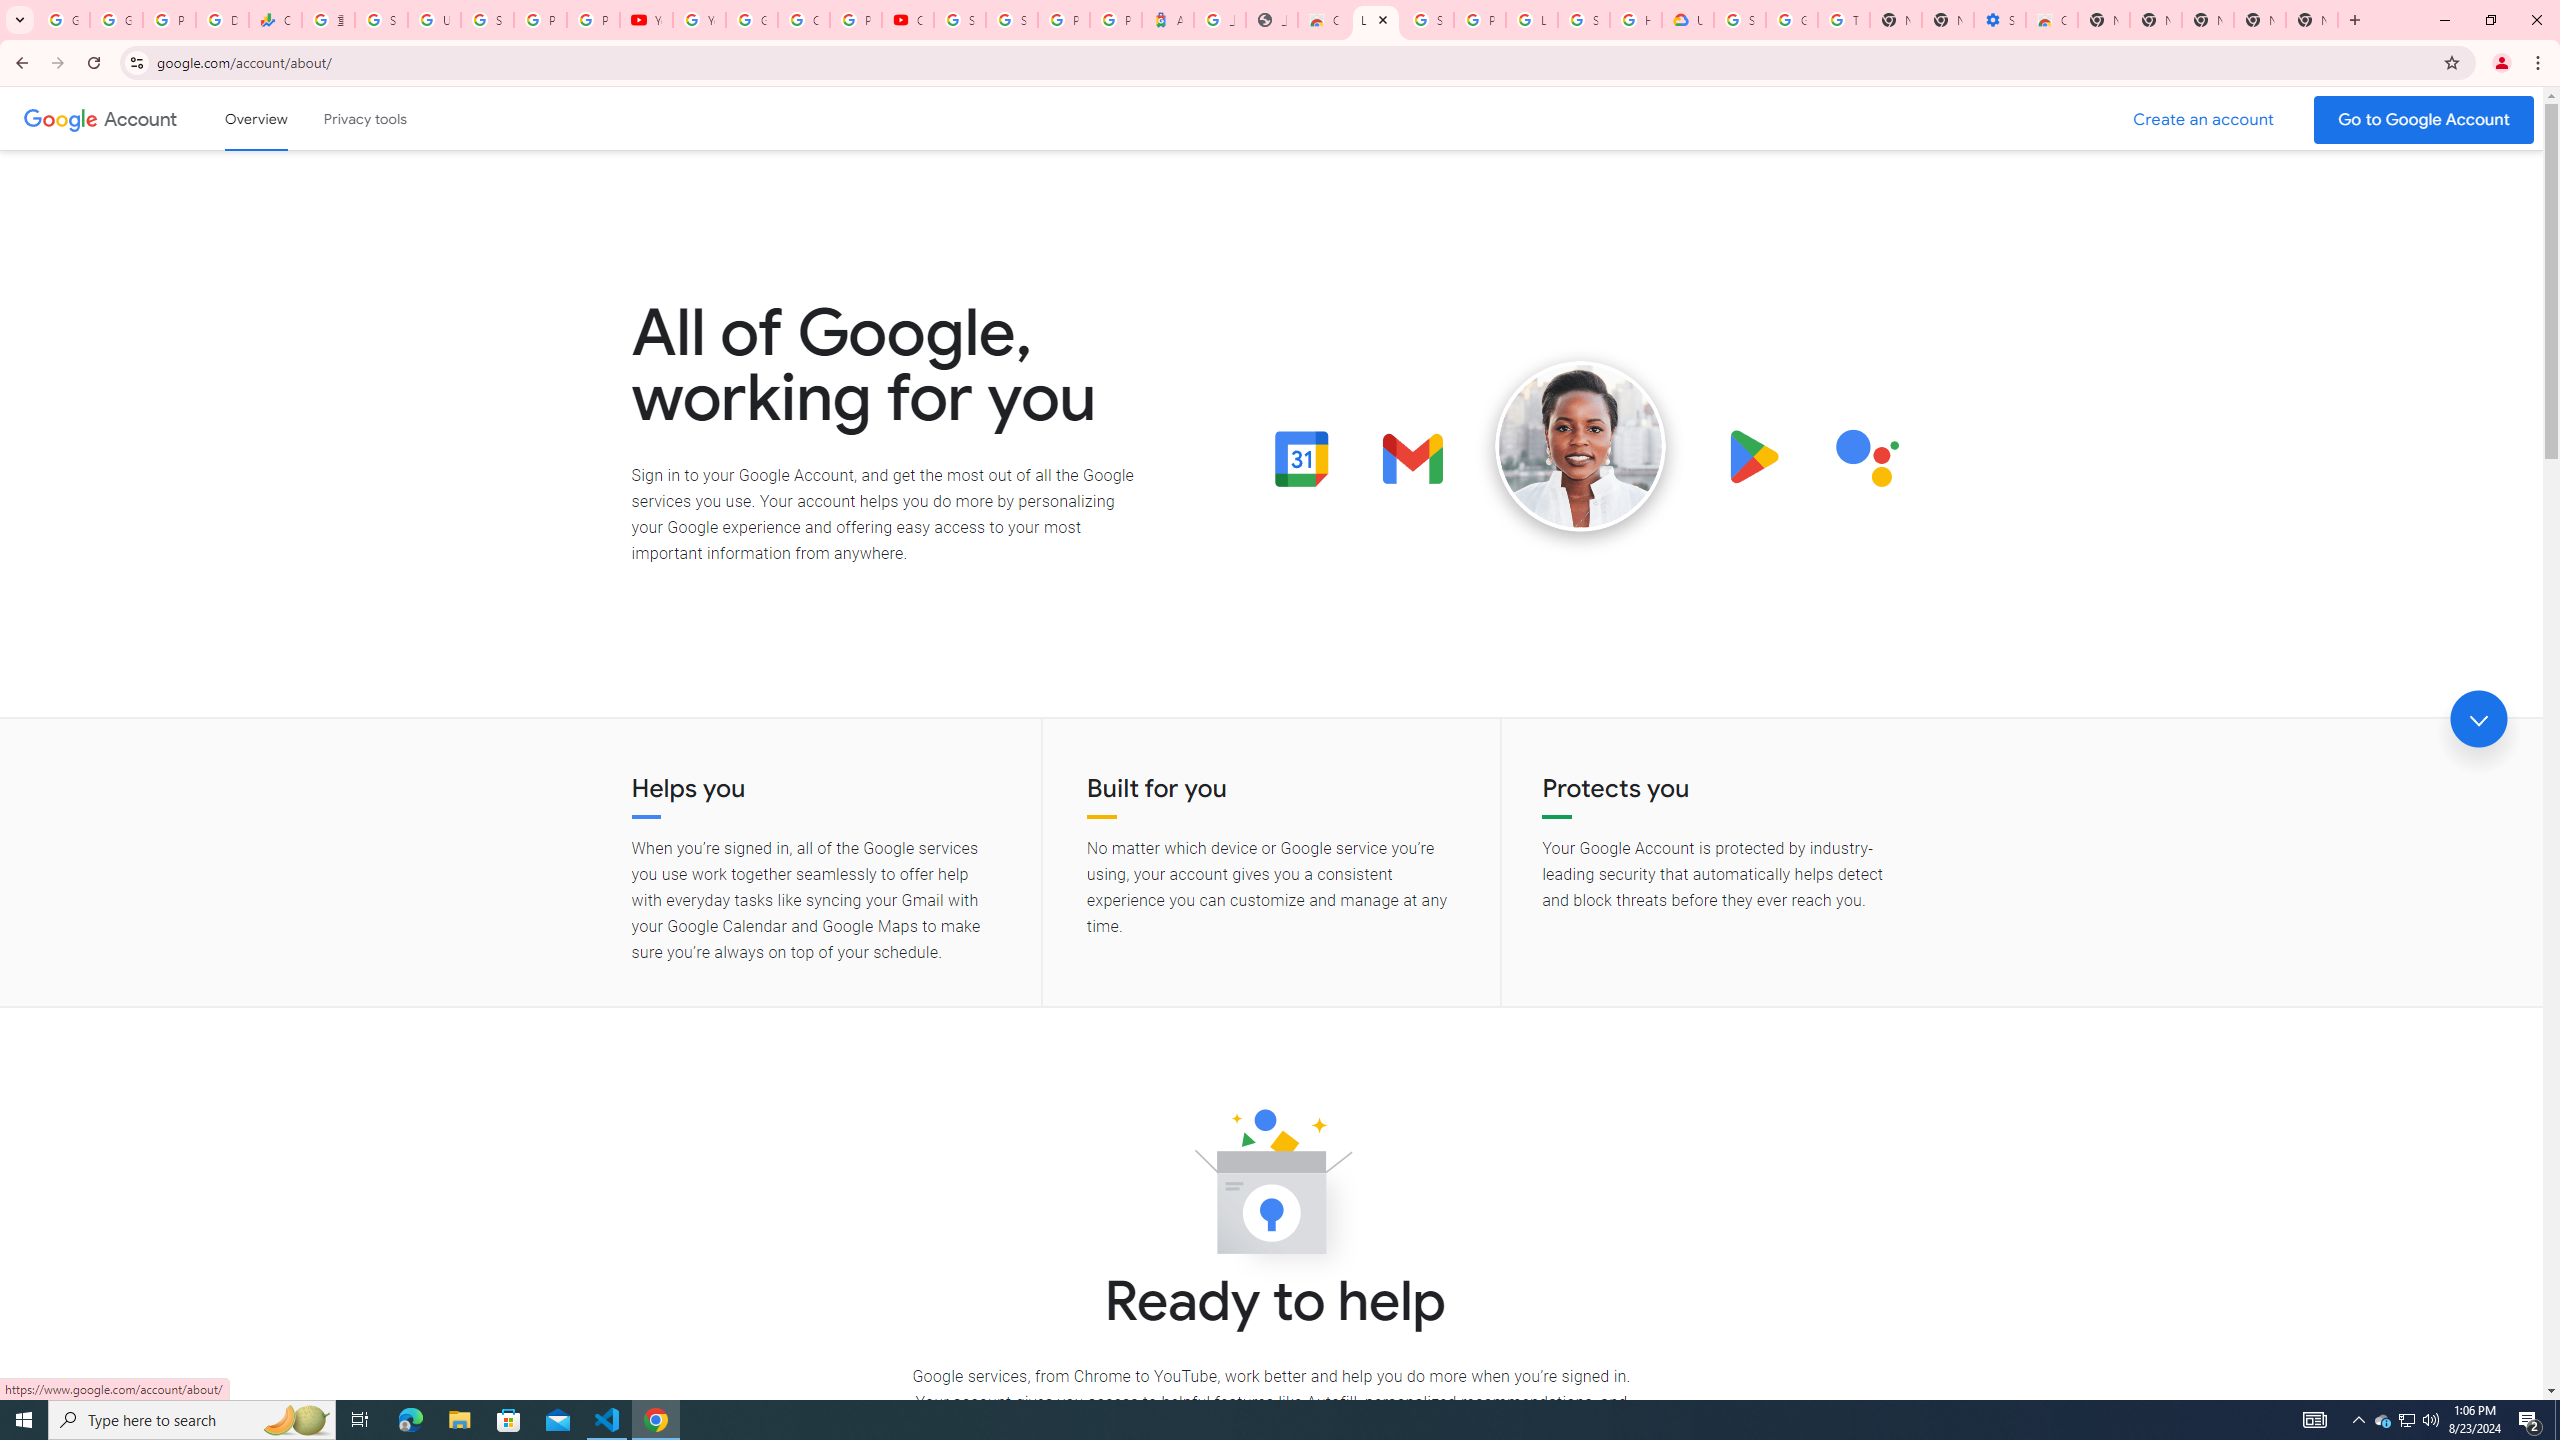 The height and width of the screenshot is (1440, 2560). What do you see at coordinates (1324, 20) in the screenshot?
I see `Chrome Web Store - Household` at bounding box center [1324, 20].